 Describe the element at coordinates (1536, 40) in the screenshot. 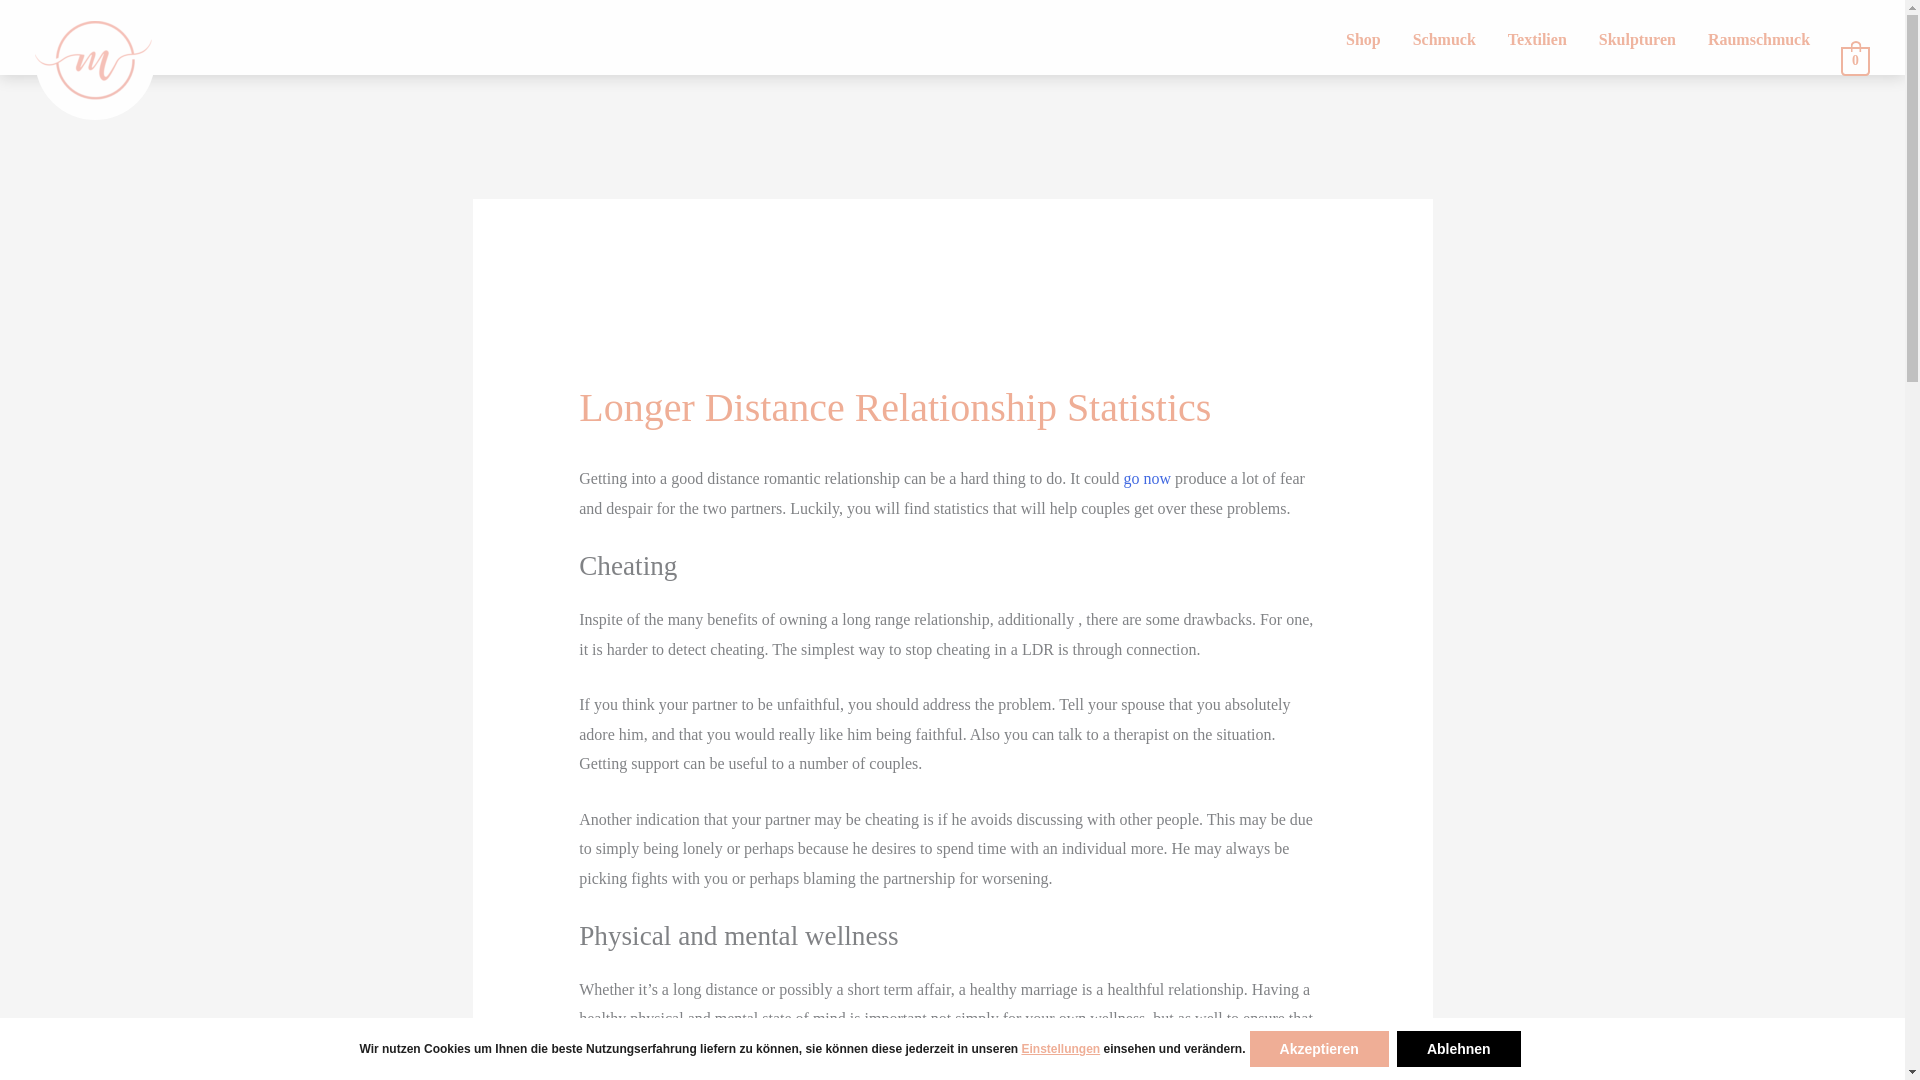

I see `Textilien` at that location.